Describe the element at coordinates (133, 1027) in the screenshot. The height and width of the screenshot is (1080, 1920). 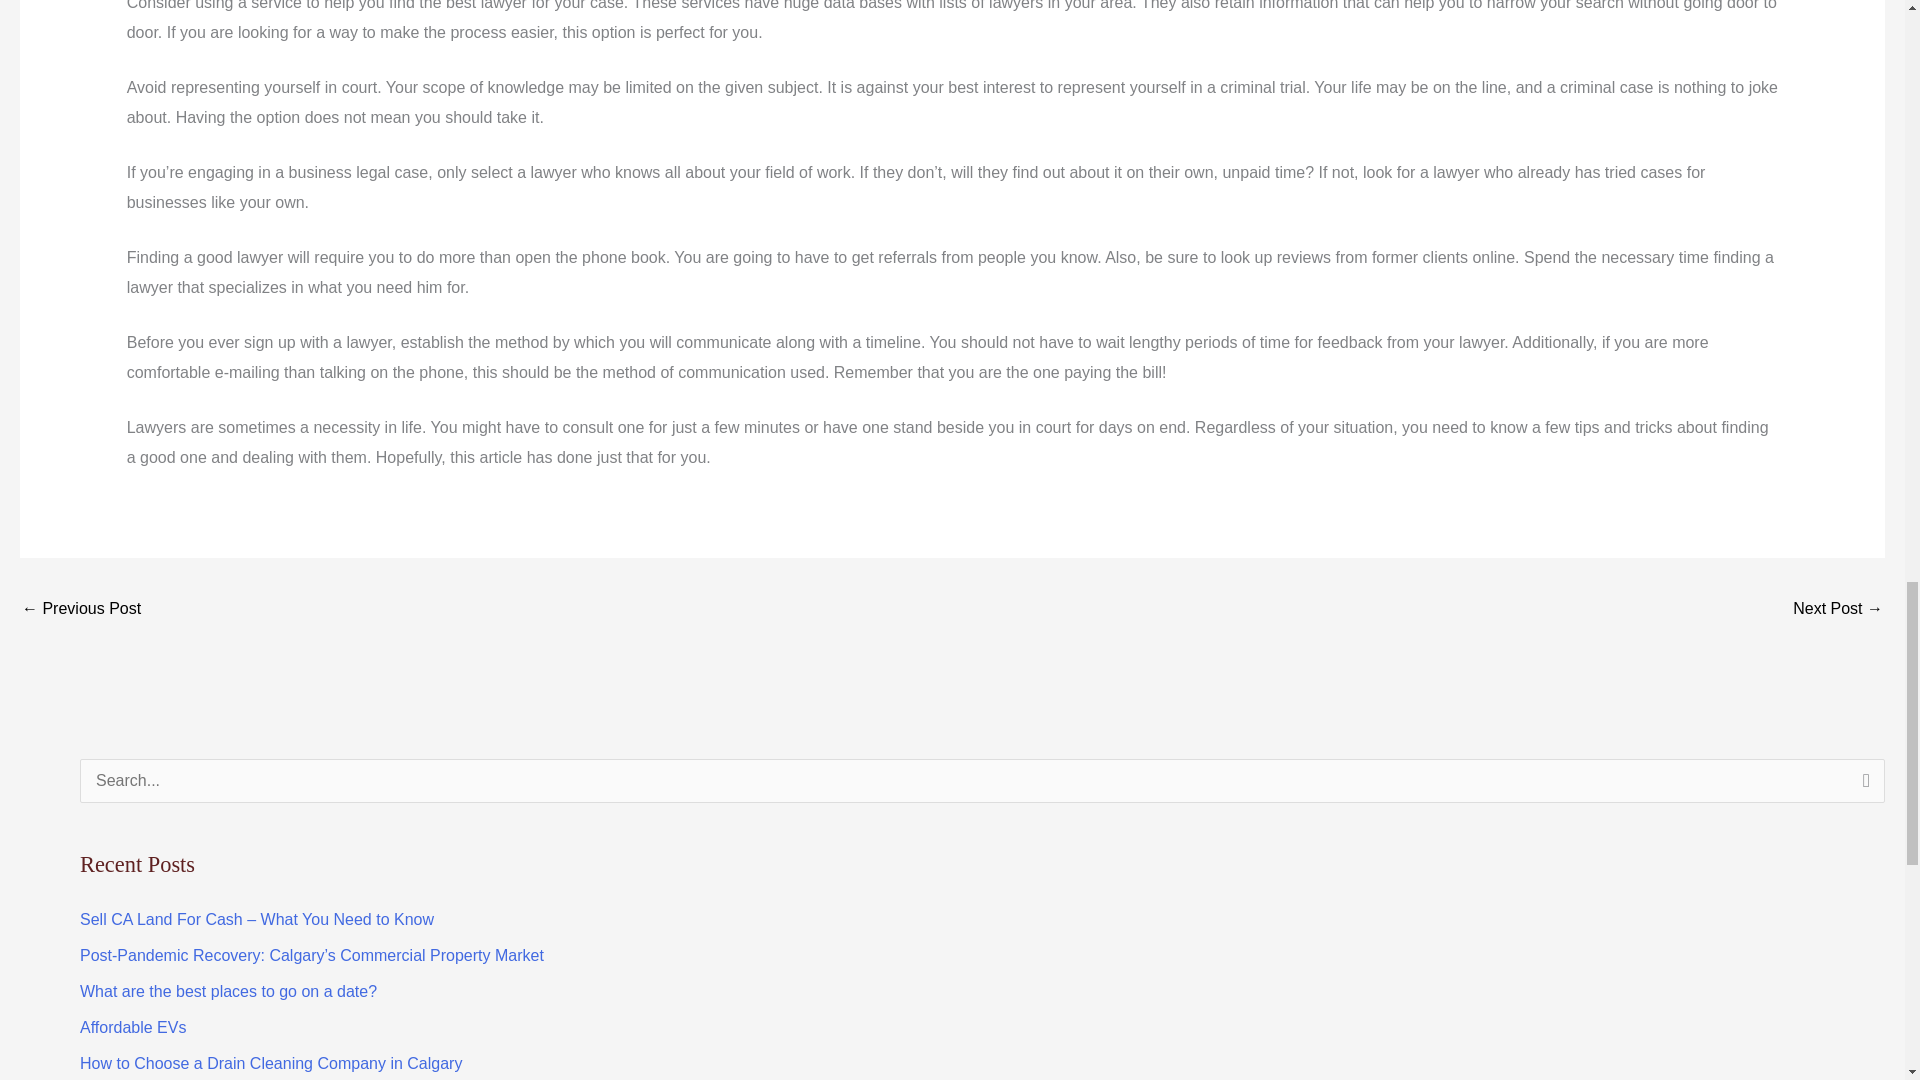
I see `Affordable EVs` at that location.